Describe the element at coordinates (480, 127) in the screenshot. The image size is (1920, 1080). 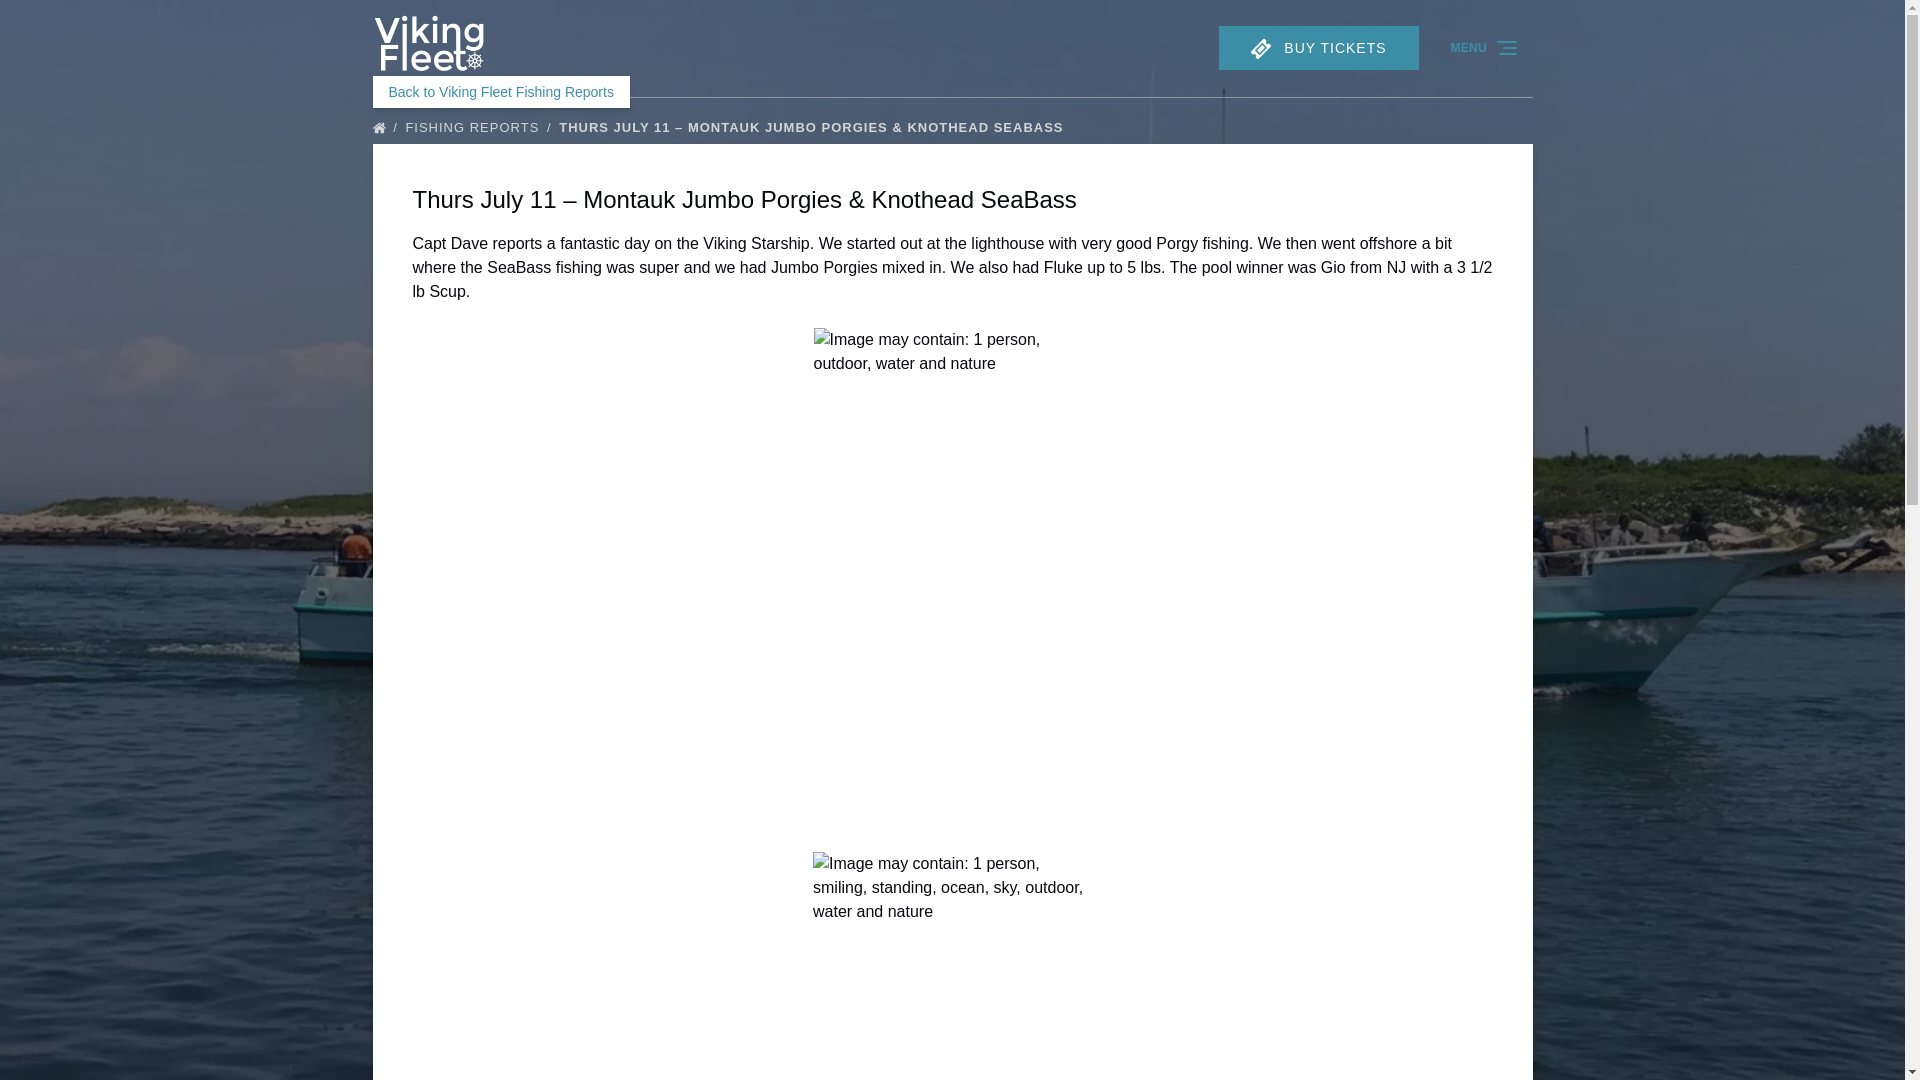
I see `FISHING REPORTS` at that location.